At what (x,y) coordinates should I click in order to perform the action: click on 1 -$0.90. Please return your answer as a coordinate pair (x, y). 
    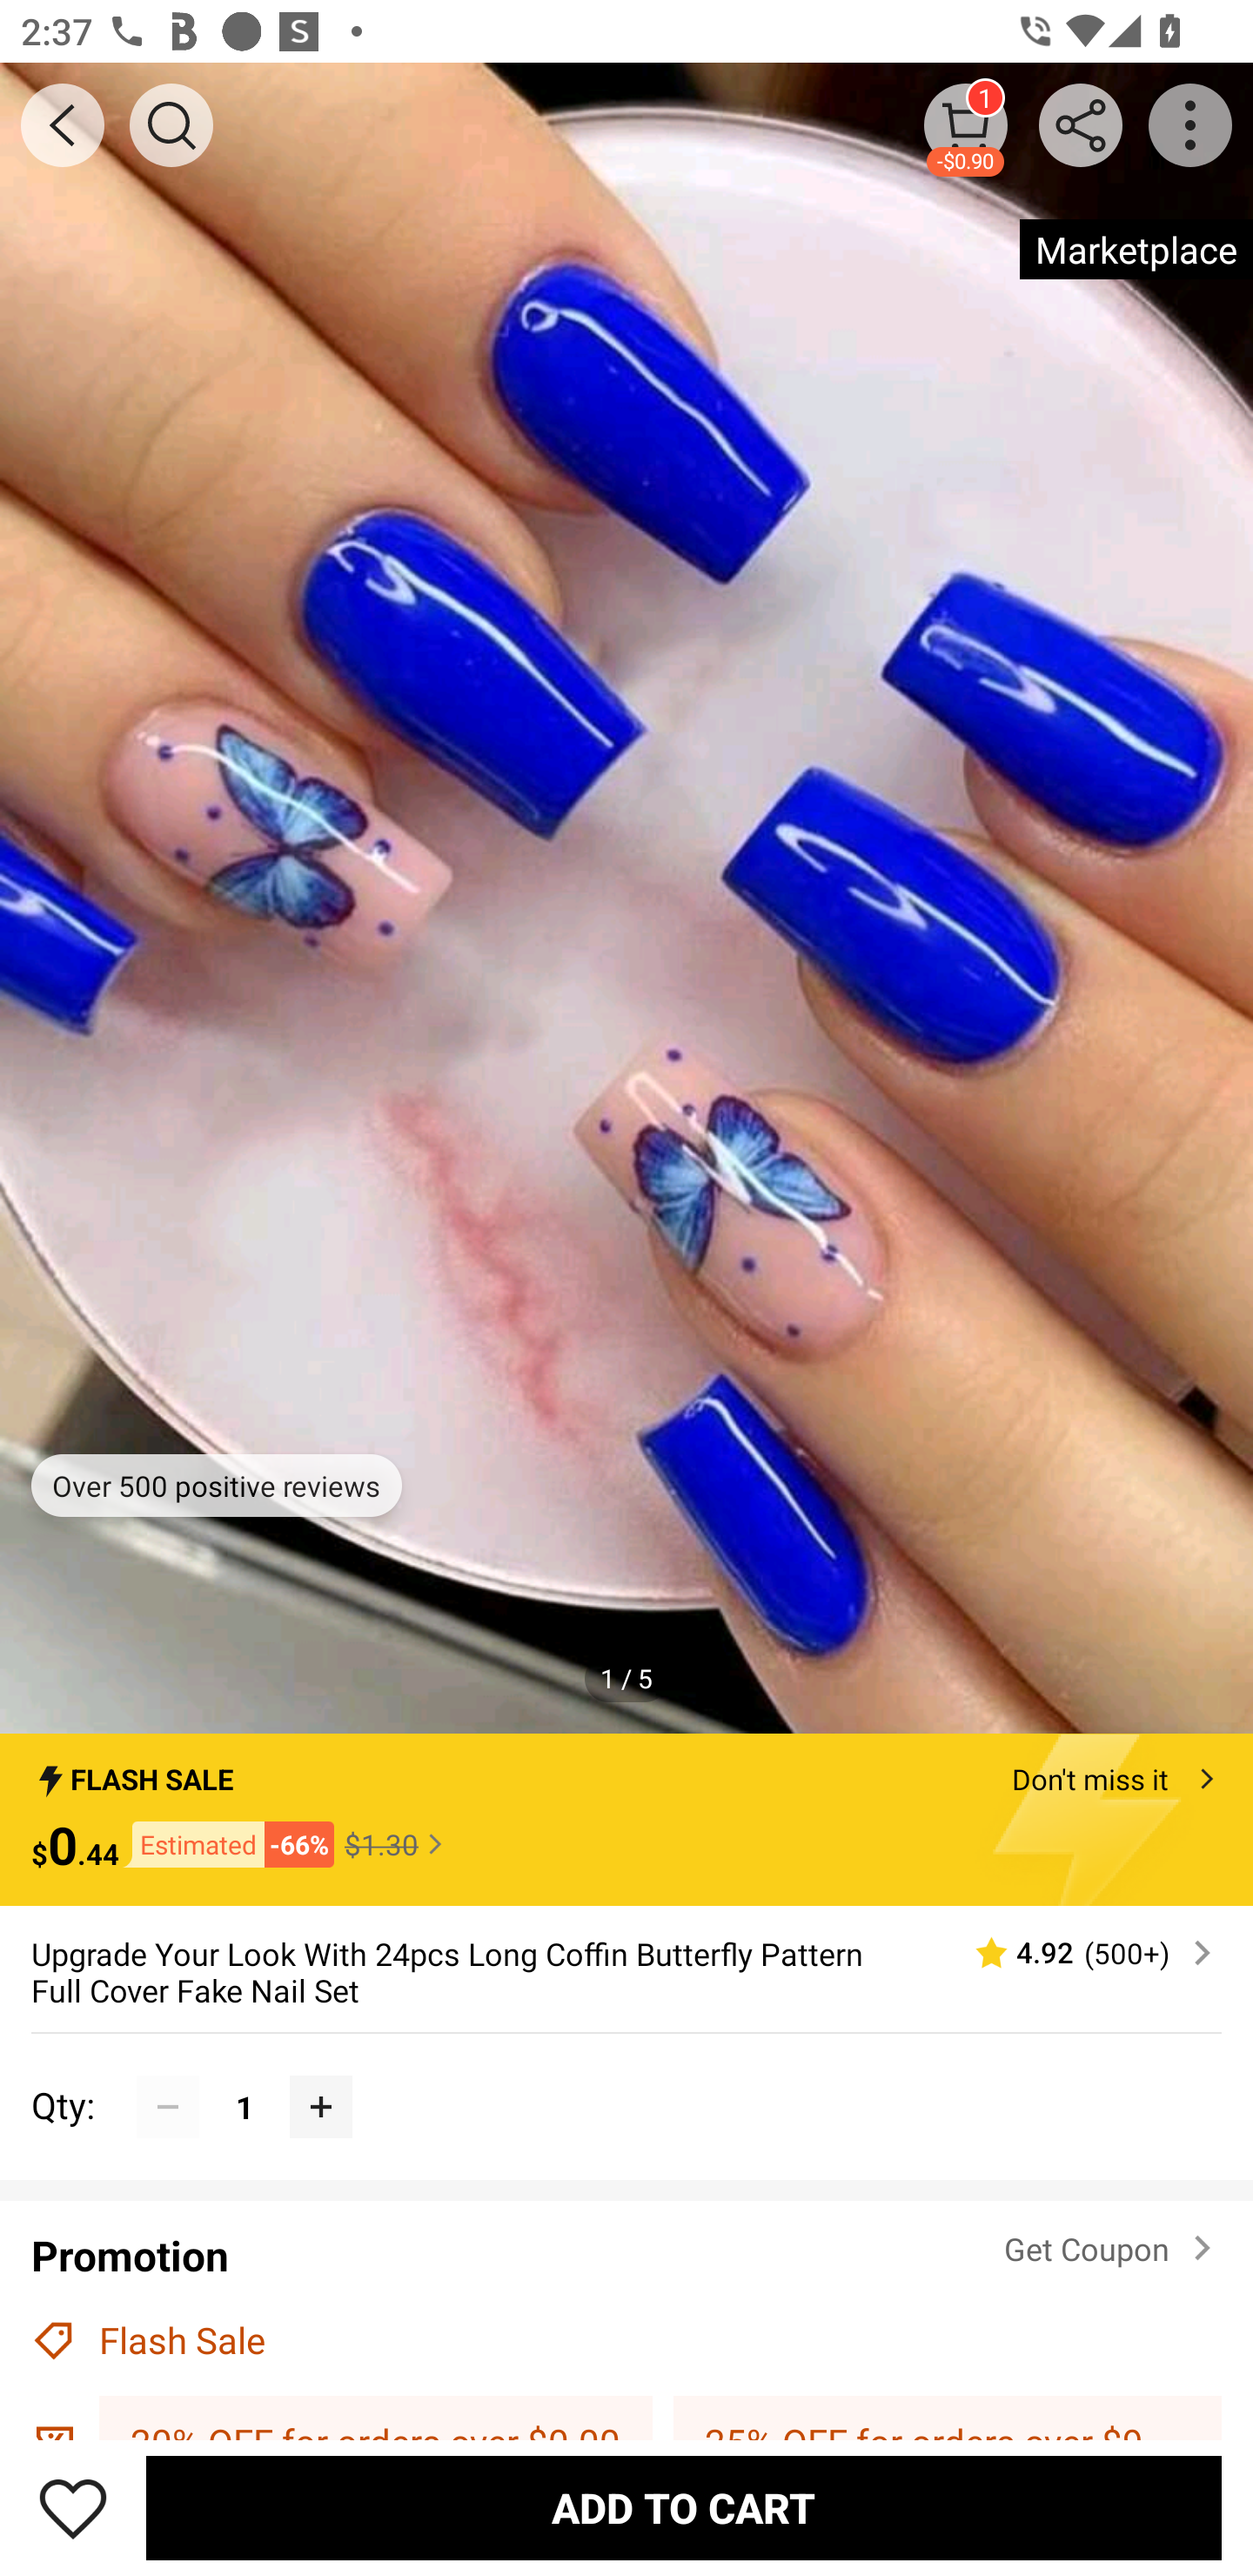
    Looking at the image, I should click on (966, 124).